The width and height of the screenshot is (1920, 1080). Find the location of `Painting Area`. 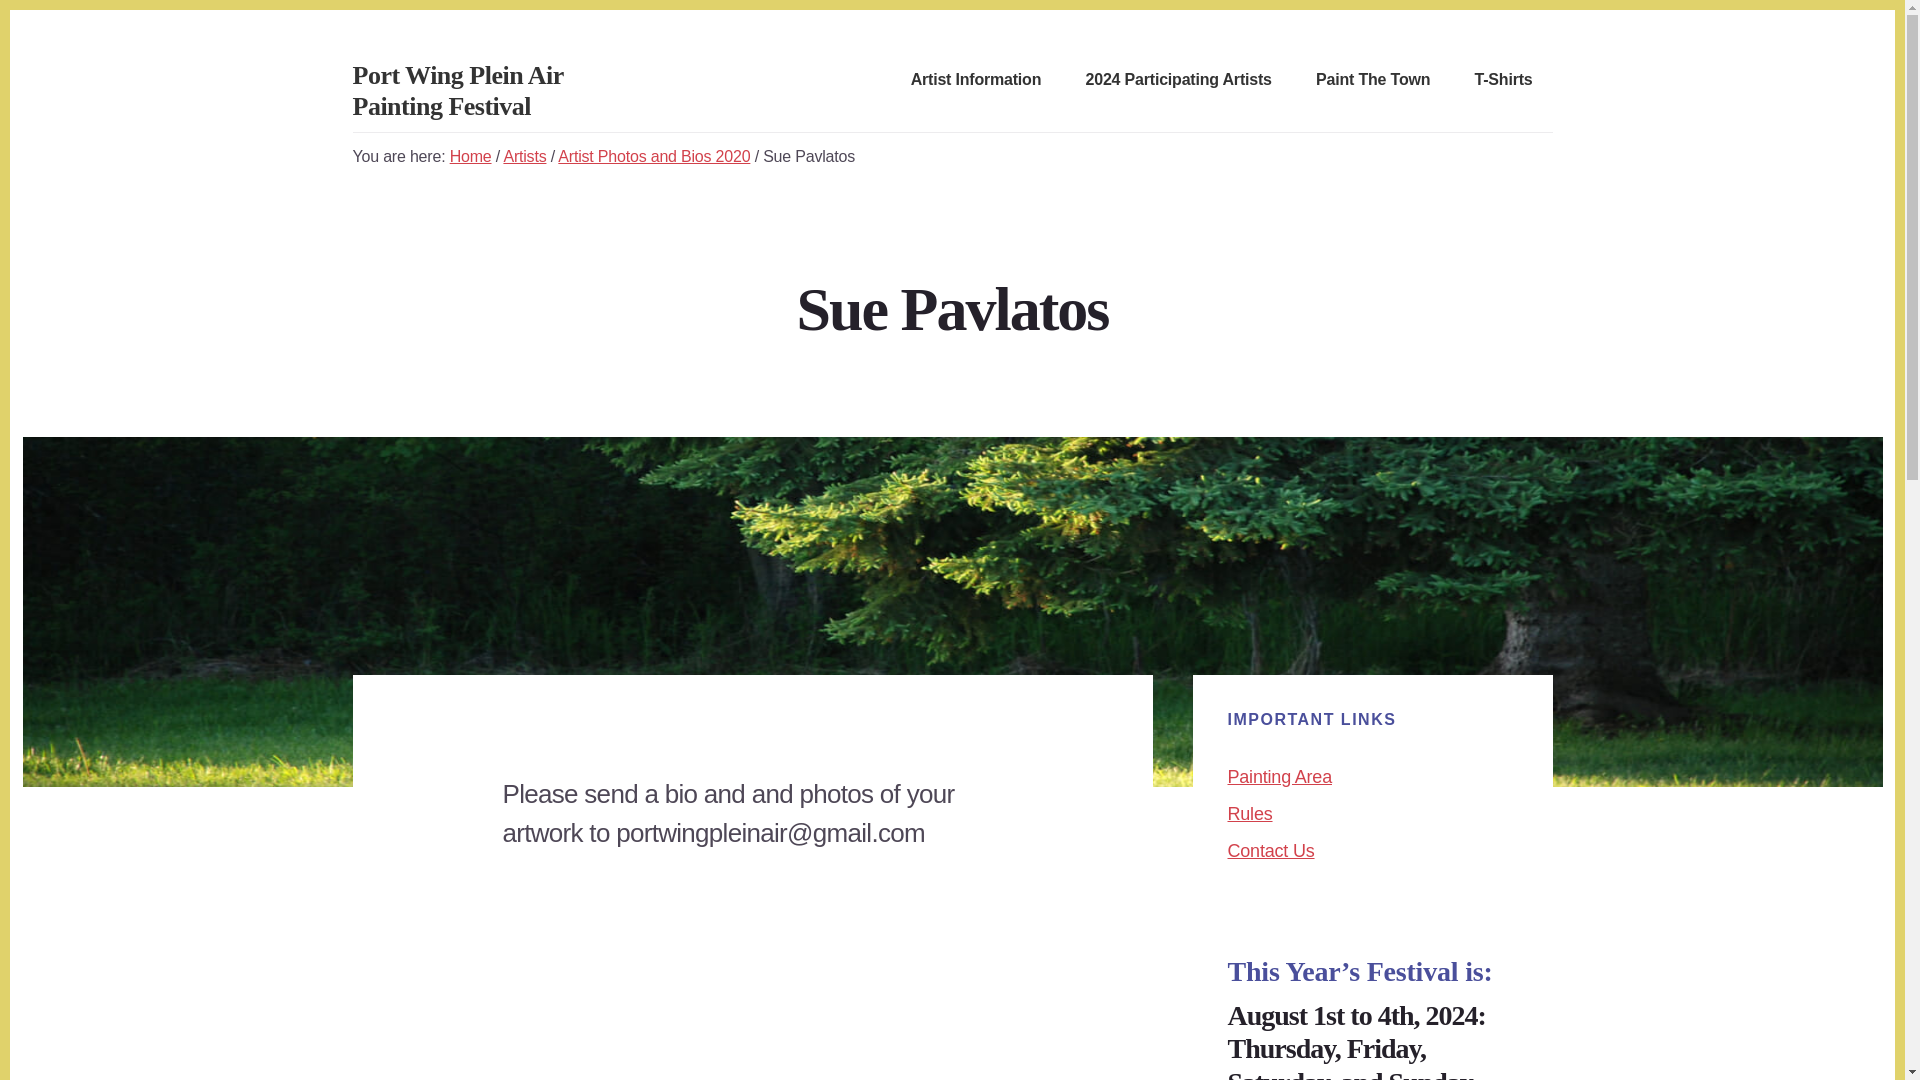

Painting Area is located at coordinates (1280, 776).